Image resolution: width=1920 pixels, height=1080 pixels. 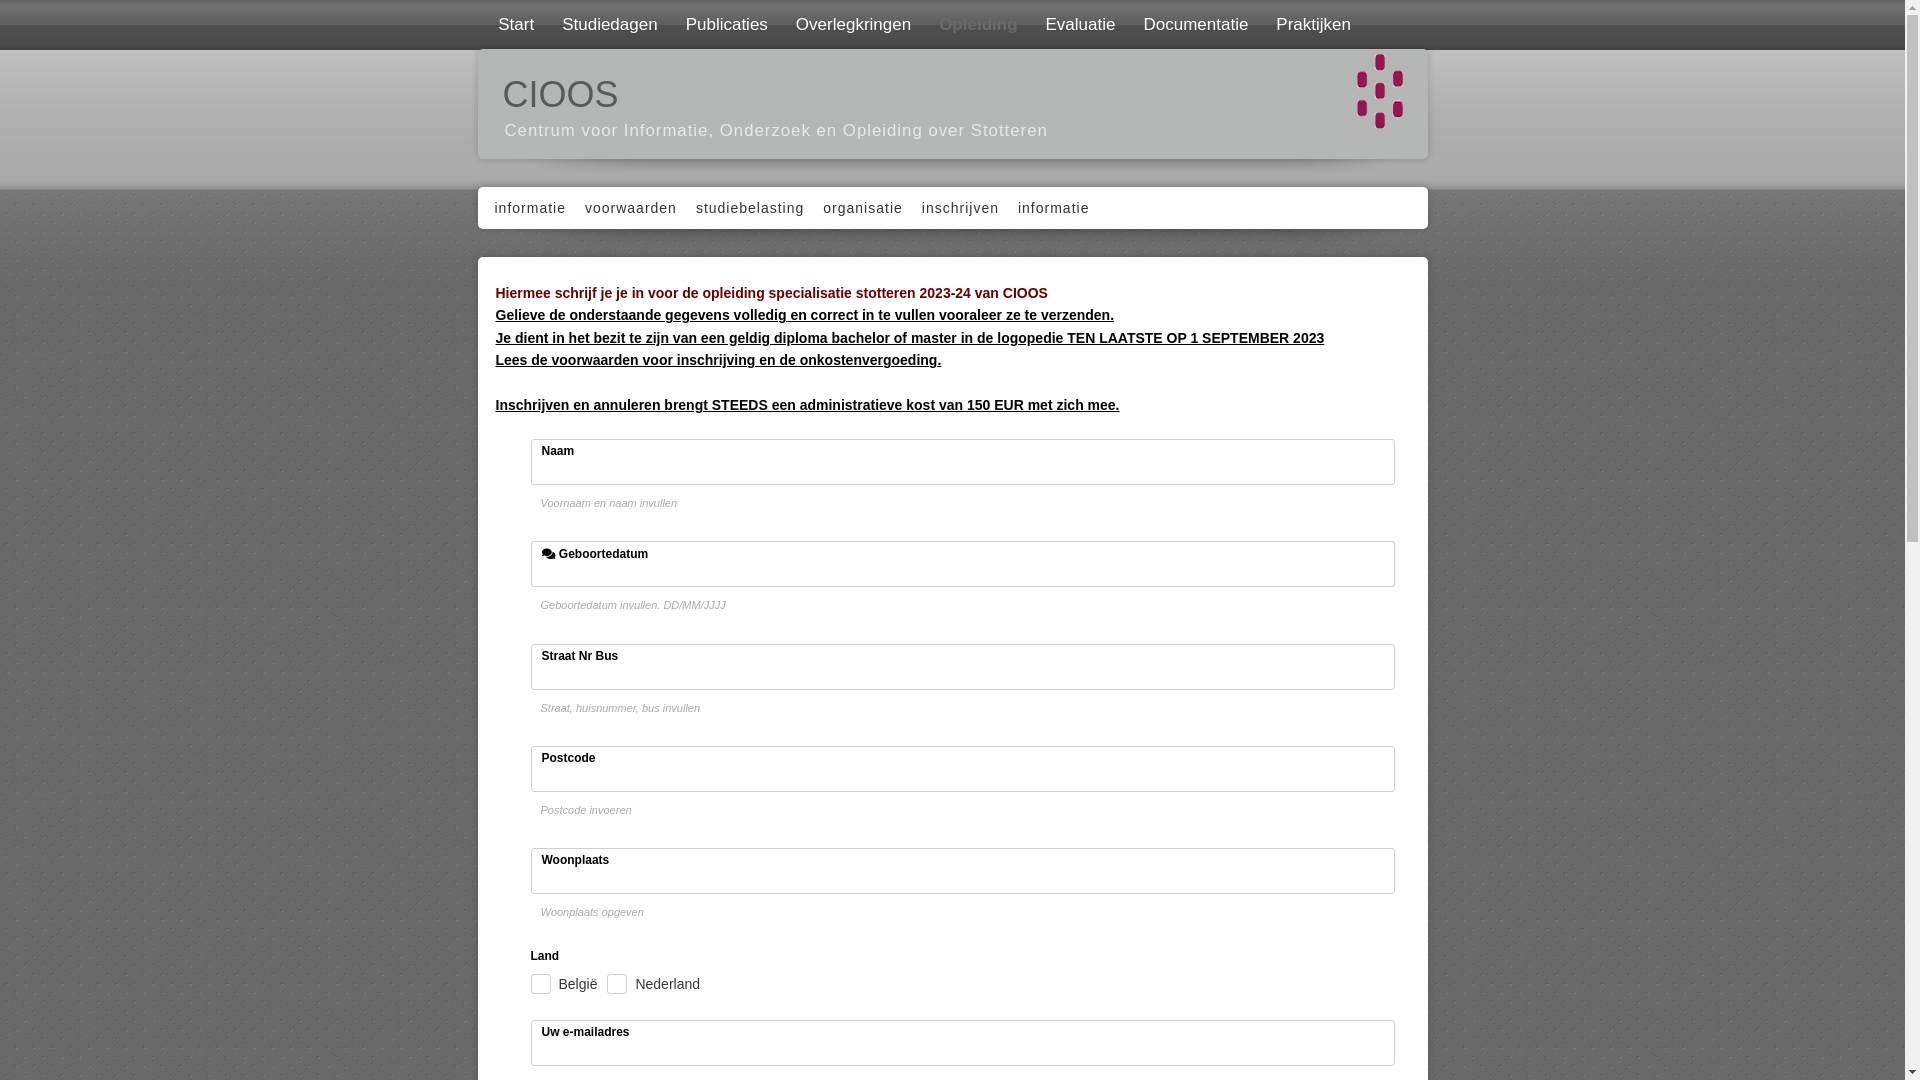 I want to click on Documentatie, so click(x=1194, y=24).